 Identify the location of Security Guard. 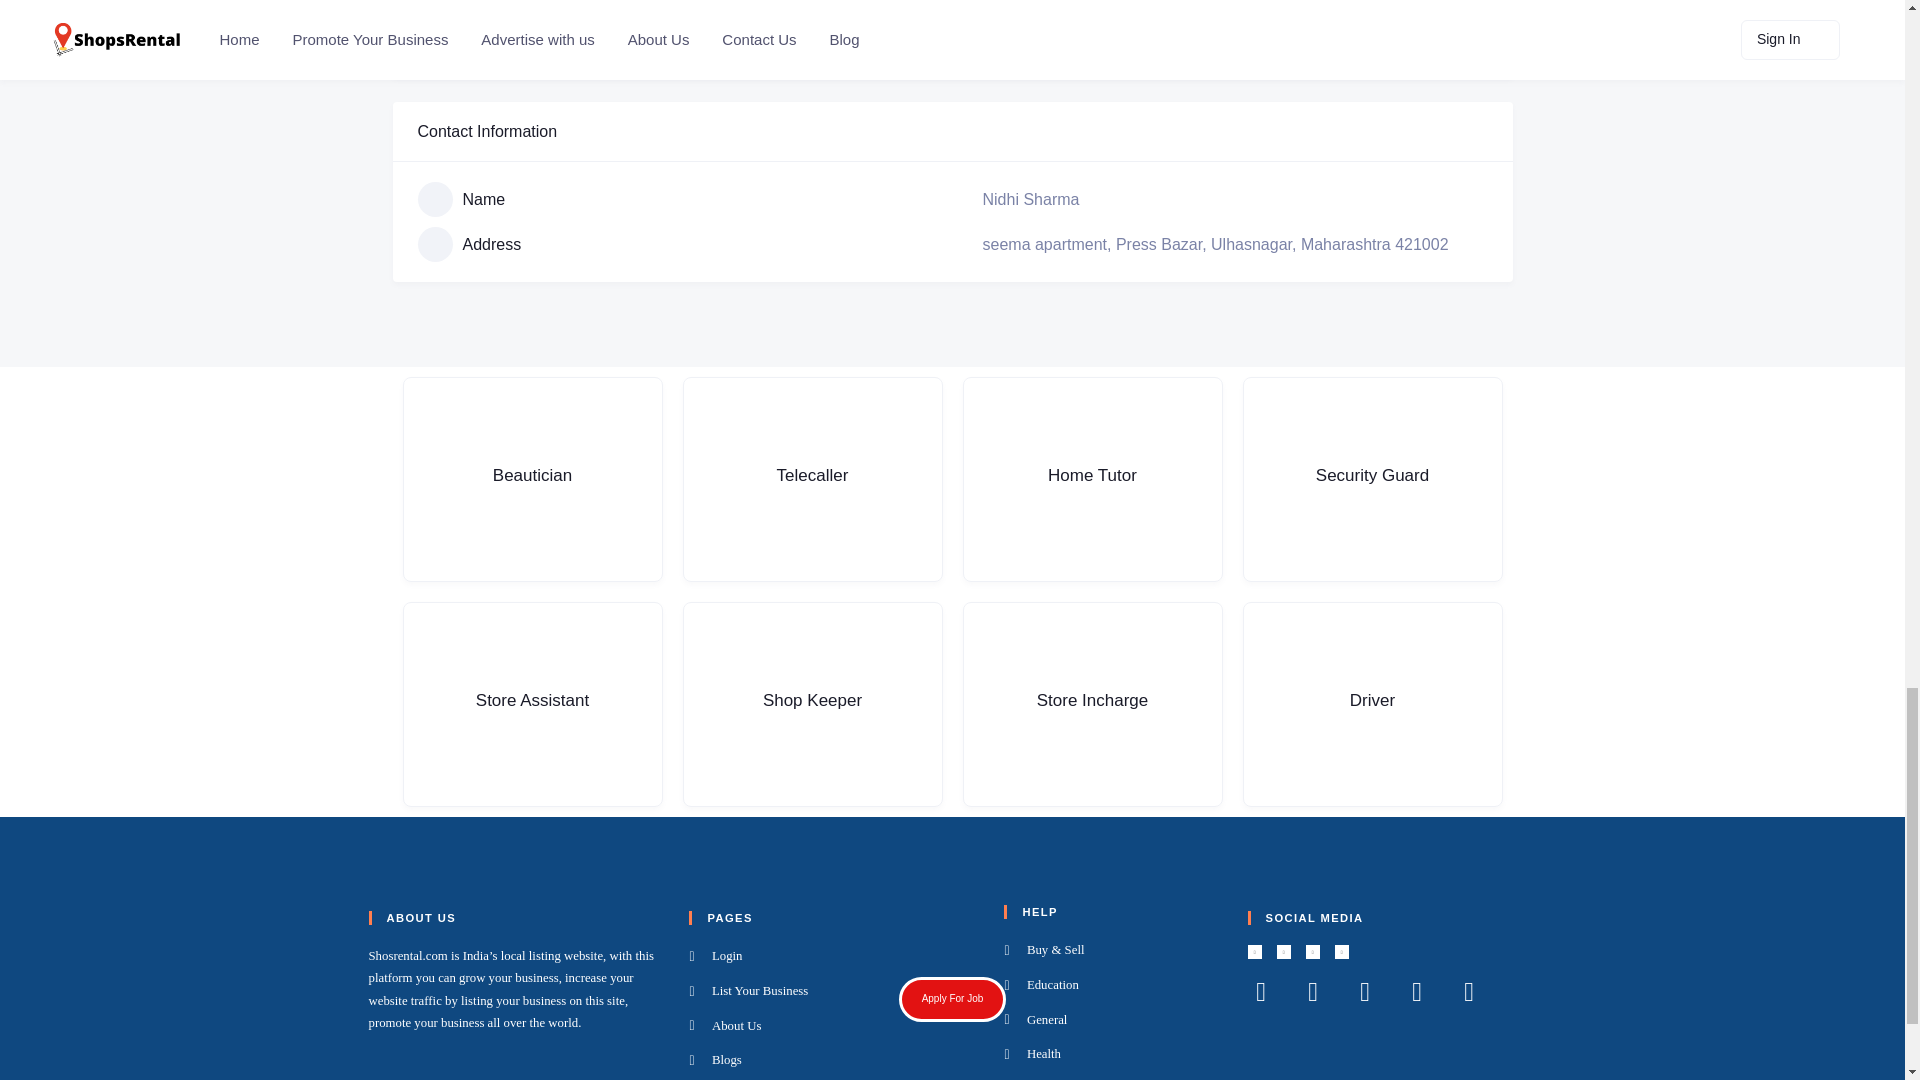
(1372, 479).